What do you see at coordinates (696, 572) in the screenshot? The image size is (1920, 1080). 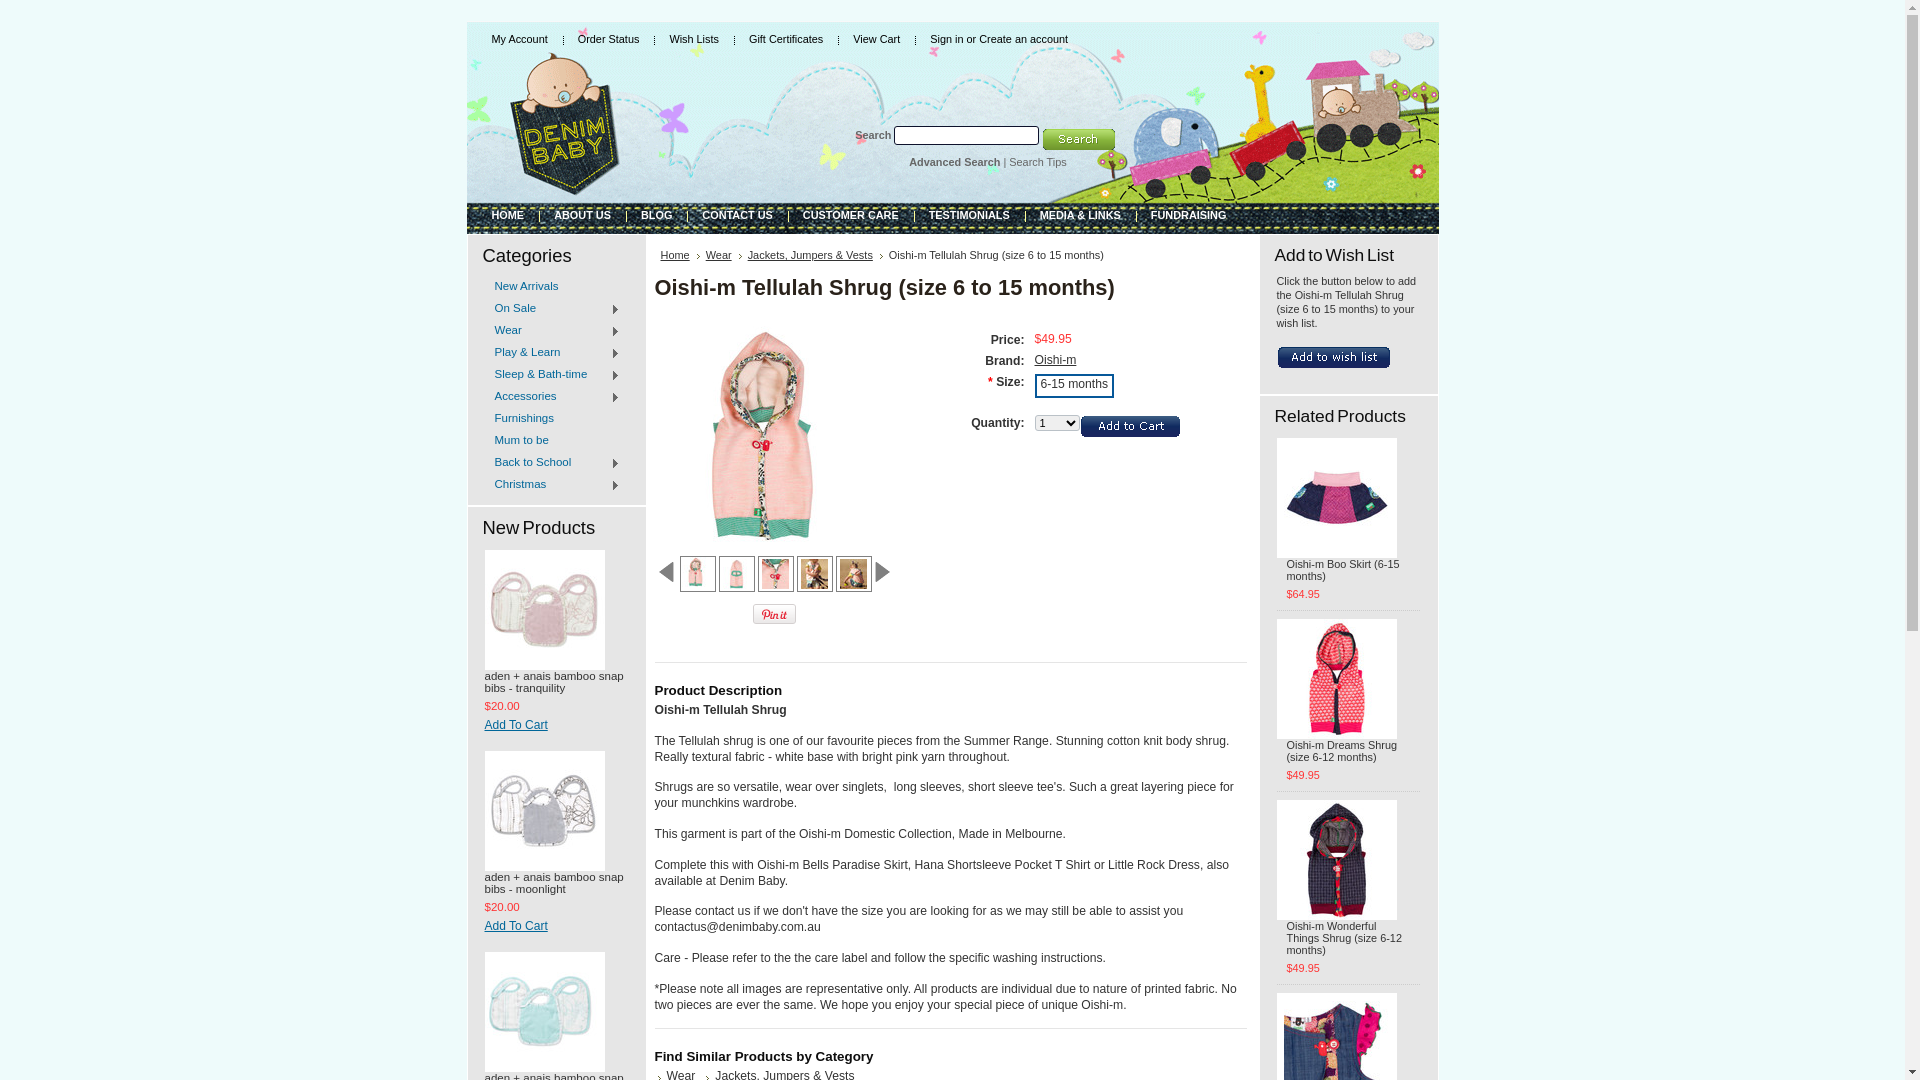 I see `Oishi-m Tellulah Shrug` at bounding box center [696, 572].